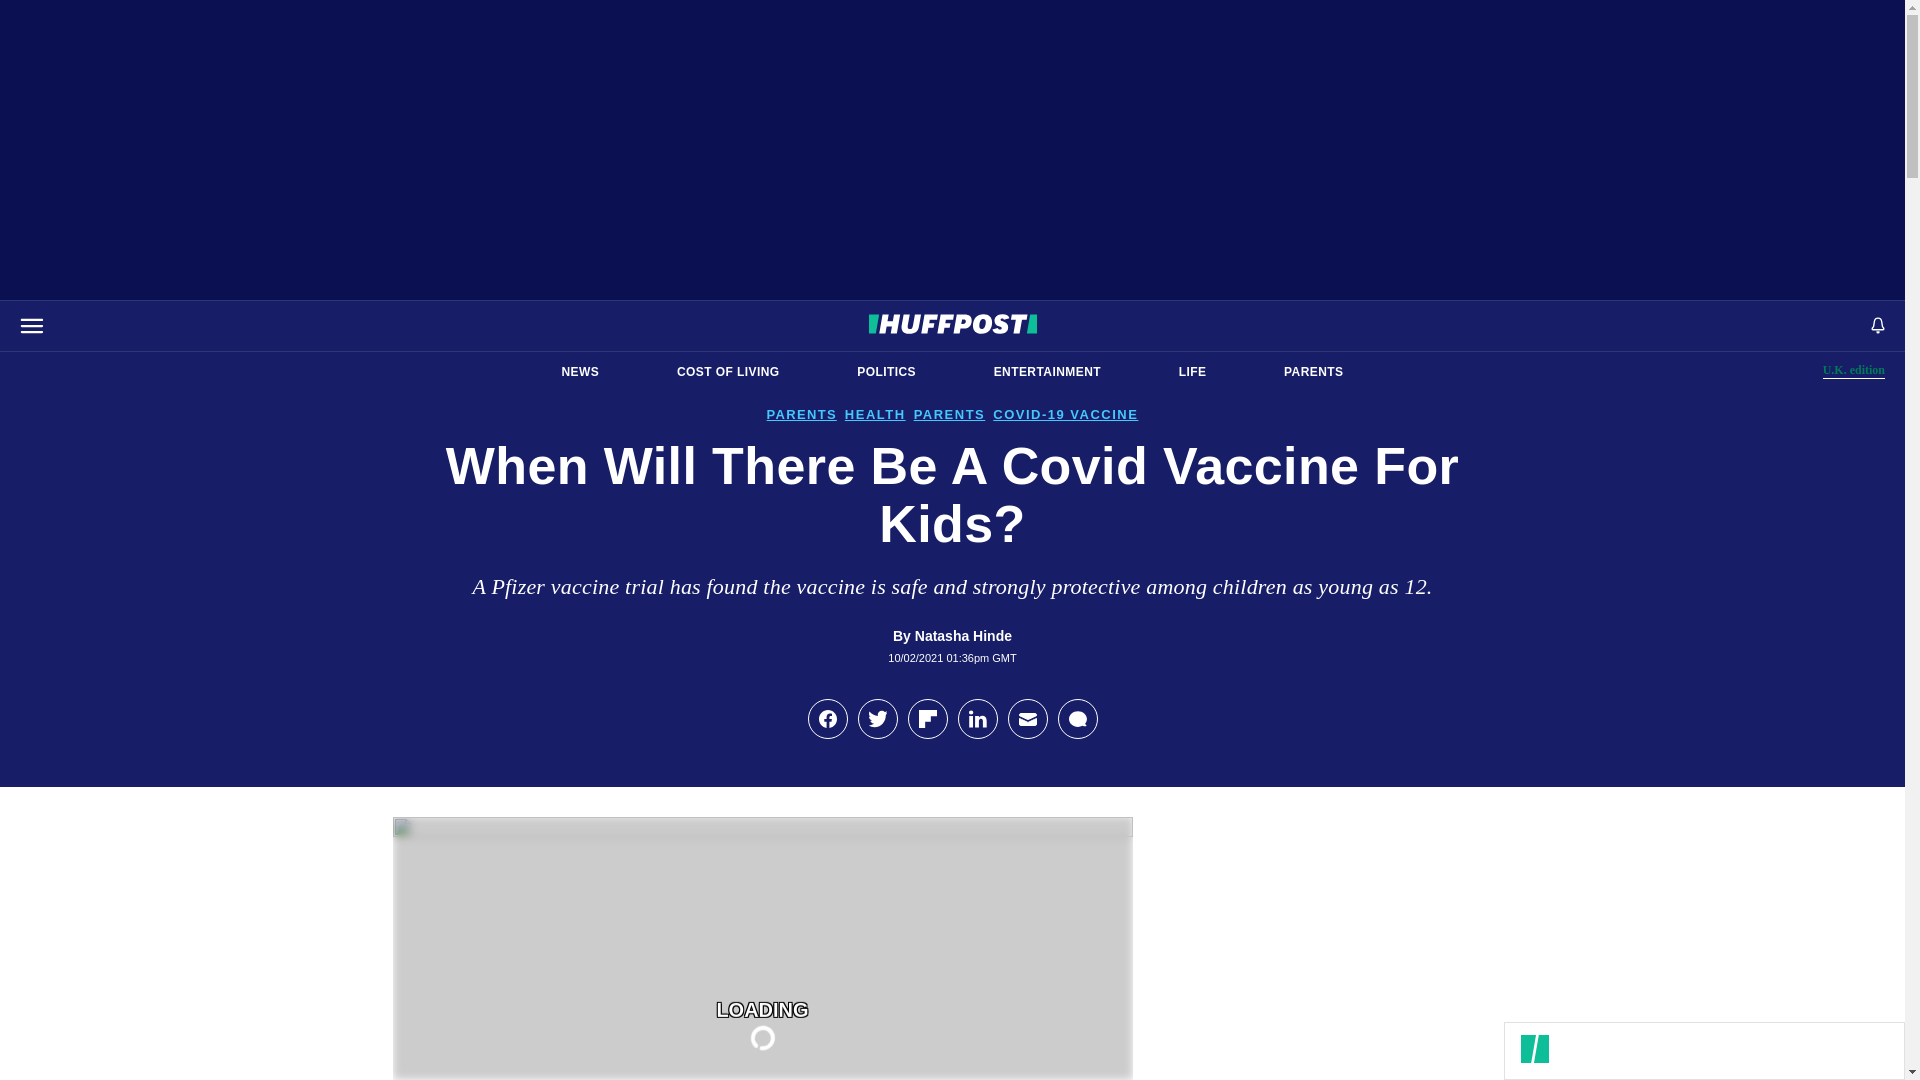  What do you see at coordinates (728, 372) in the screenshot?
I see `COST OF LIVING` at bounding box center [728, 372].